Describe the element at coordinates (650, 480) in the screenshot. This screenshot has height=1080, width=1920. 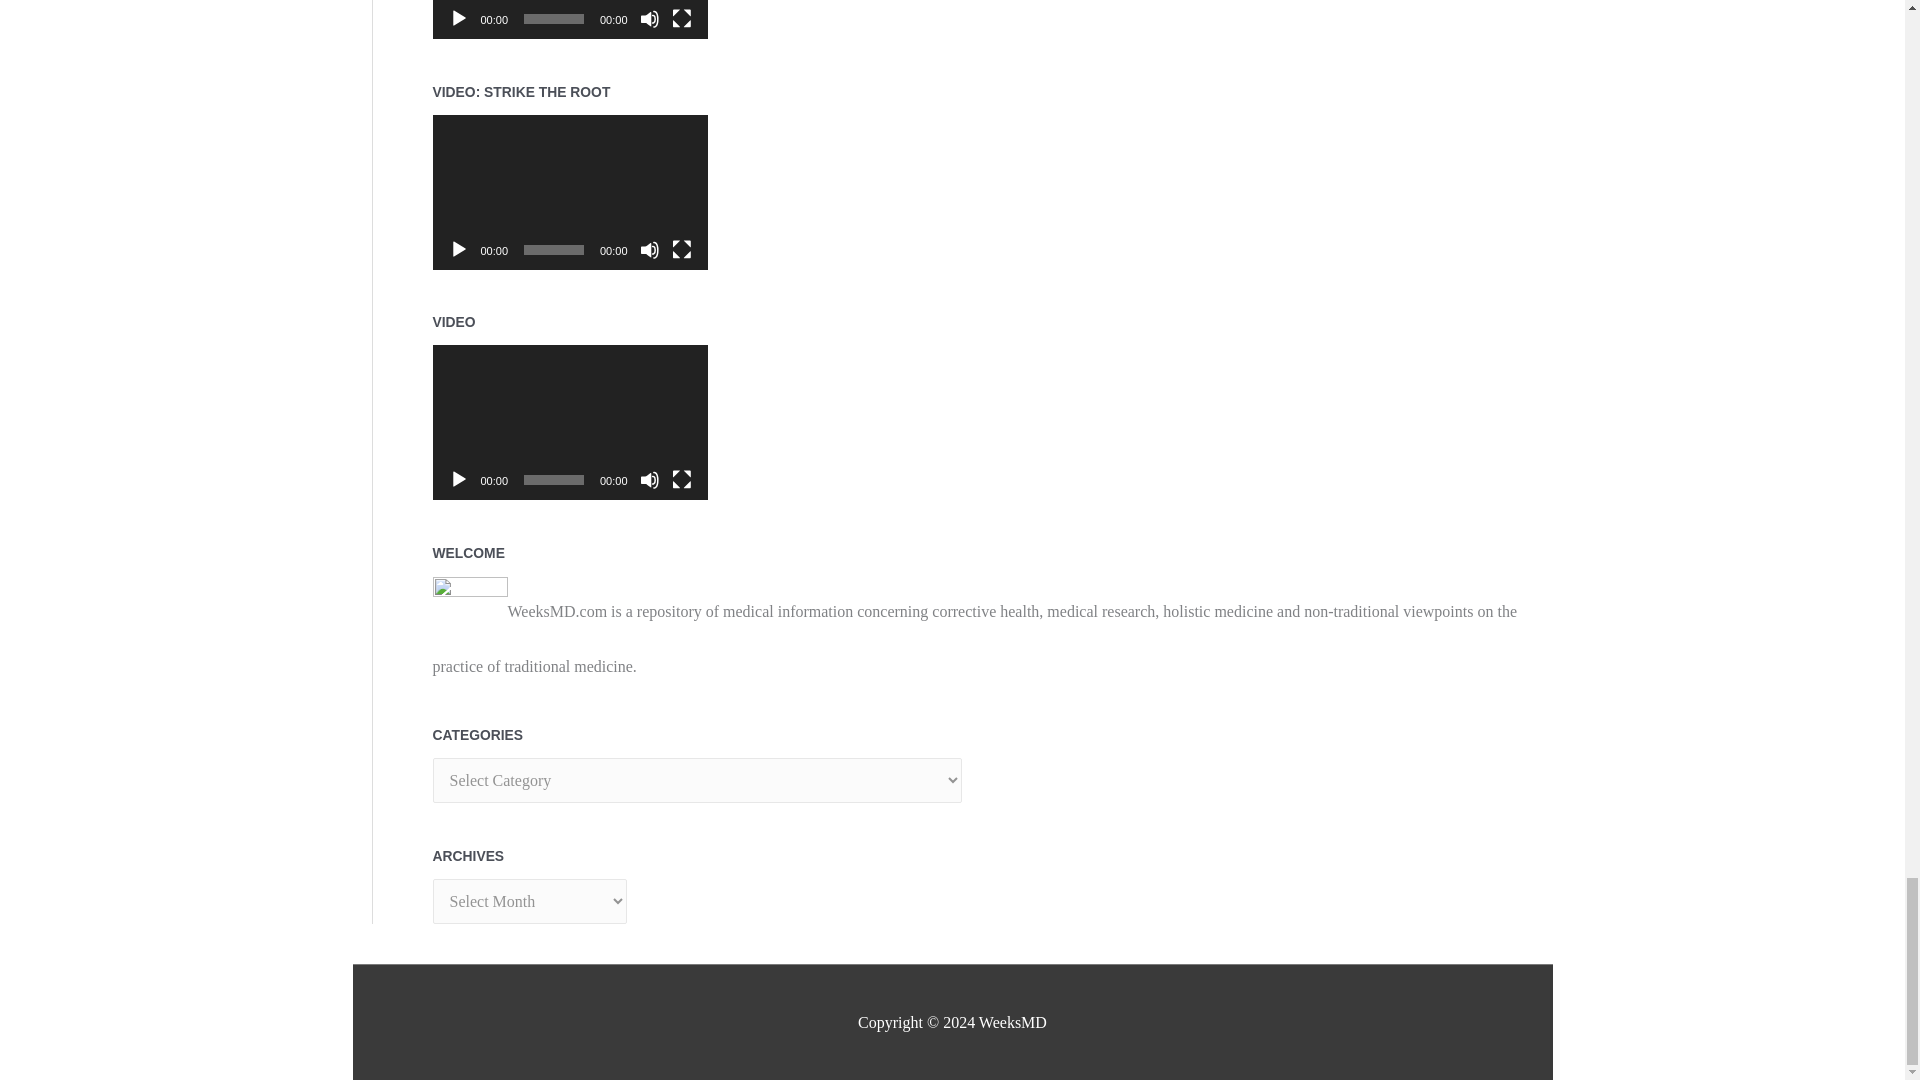
I see `Mute` at that location.